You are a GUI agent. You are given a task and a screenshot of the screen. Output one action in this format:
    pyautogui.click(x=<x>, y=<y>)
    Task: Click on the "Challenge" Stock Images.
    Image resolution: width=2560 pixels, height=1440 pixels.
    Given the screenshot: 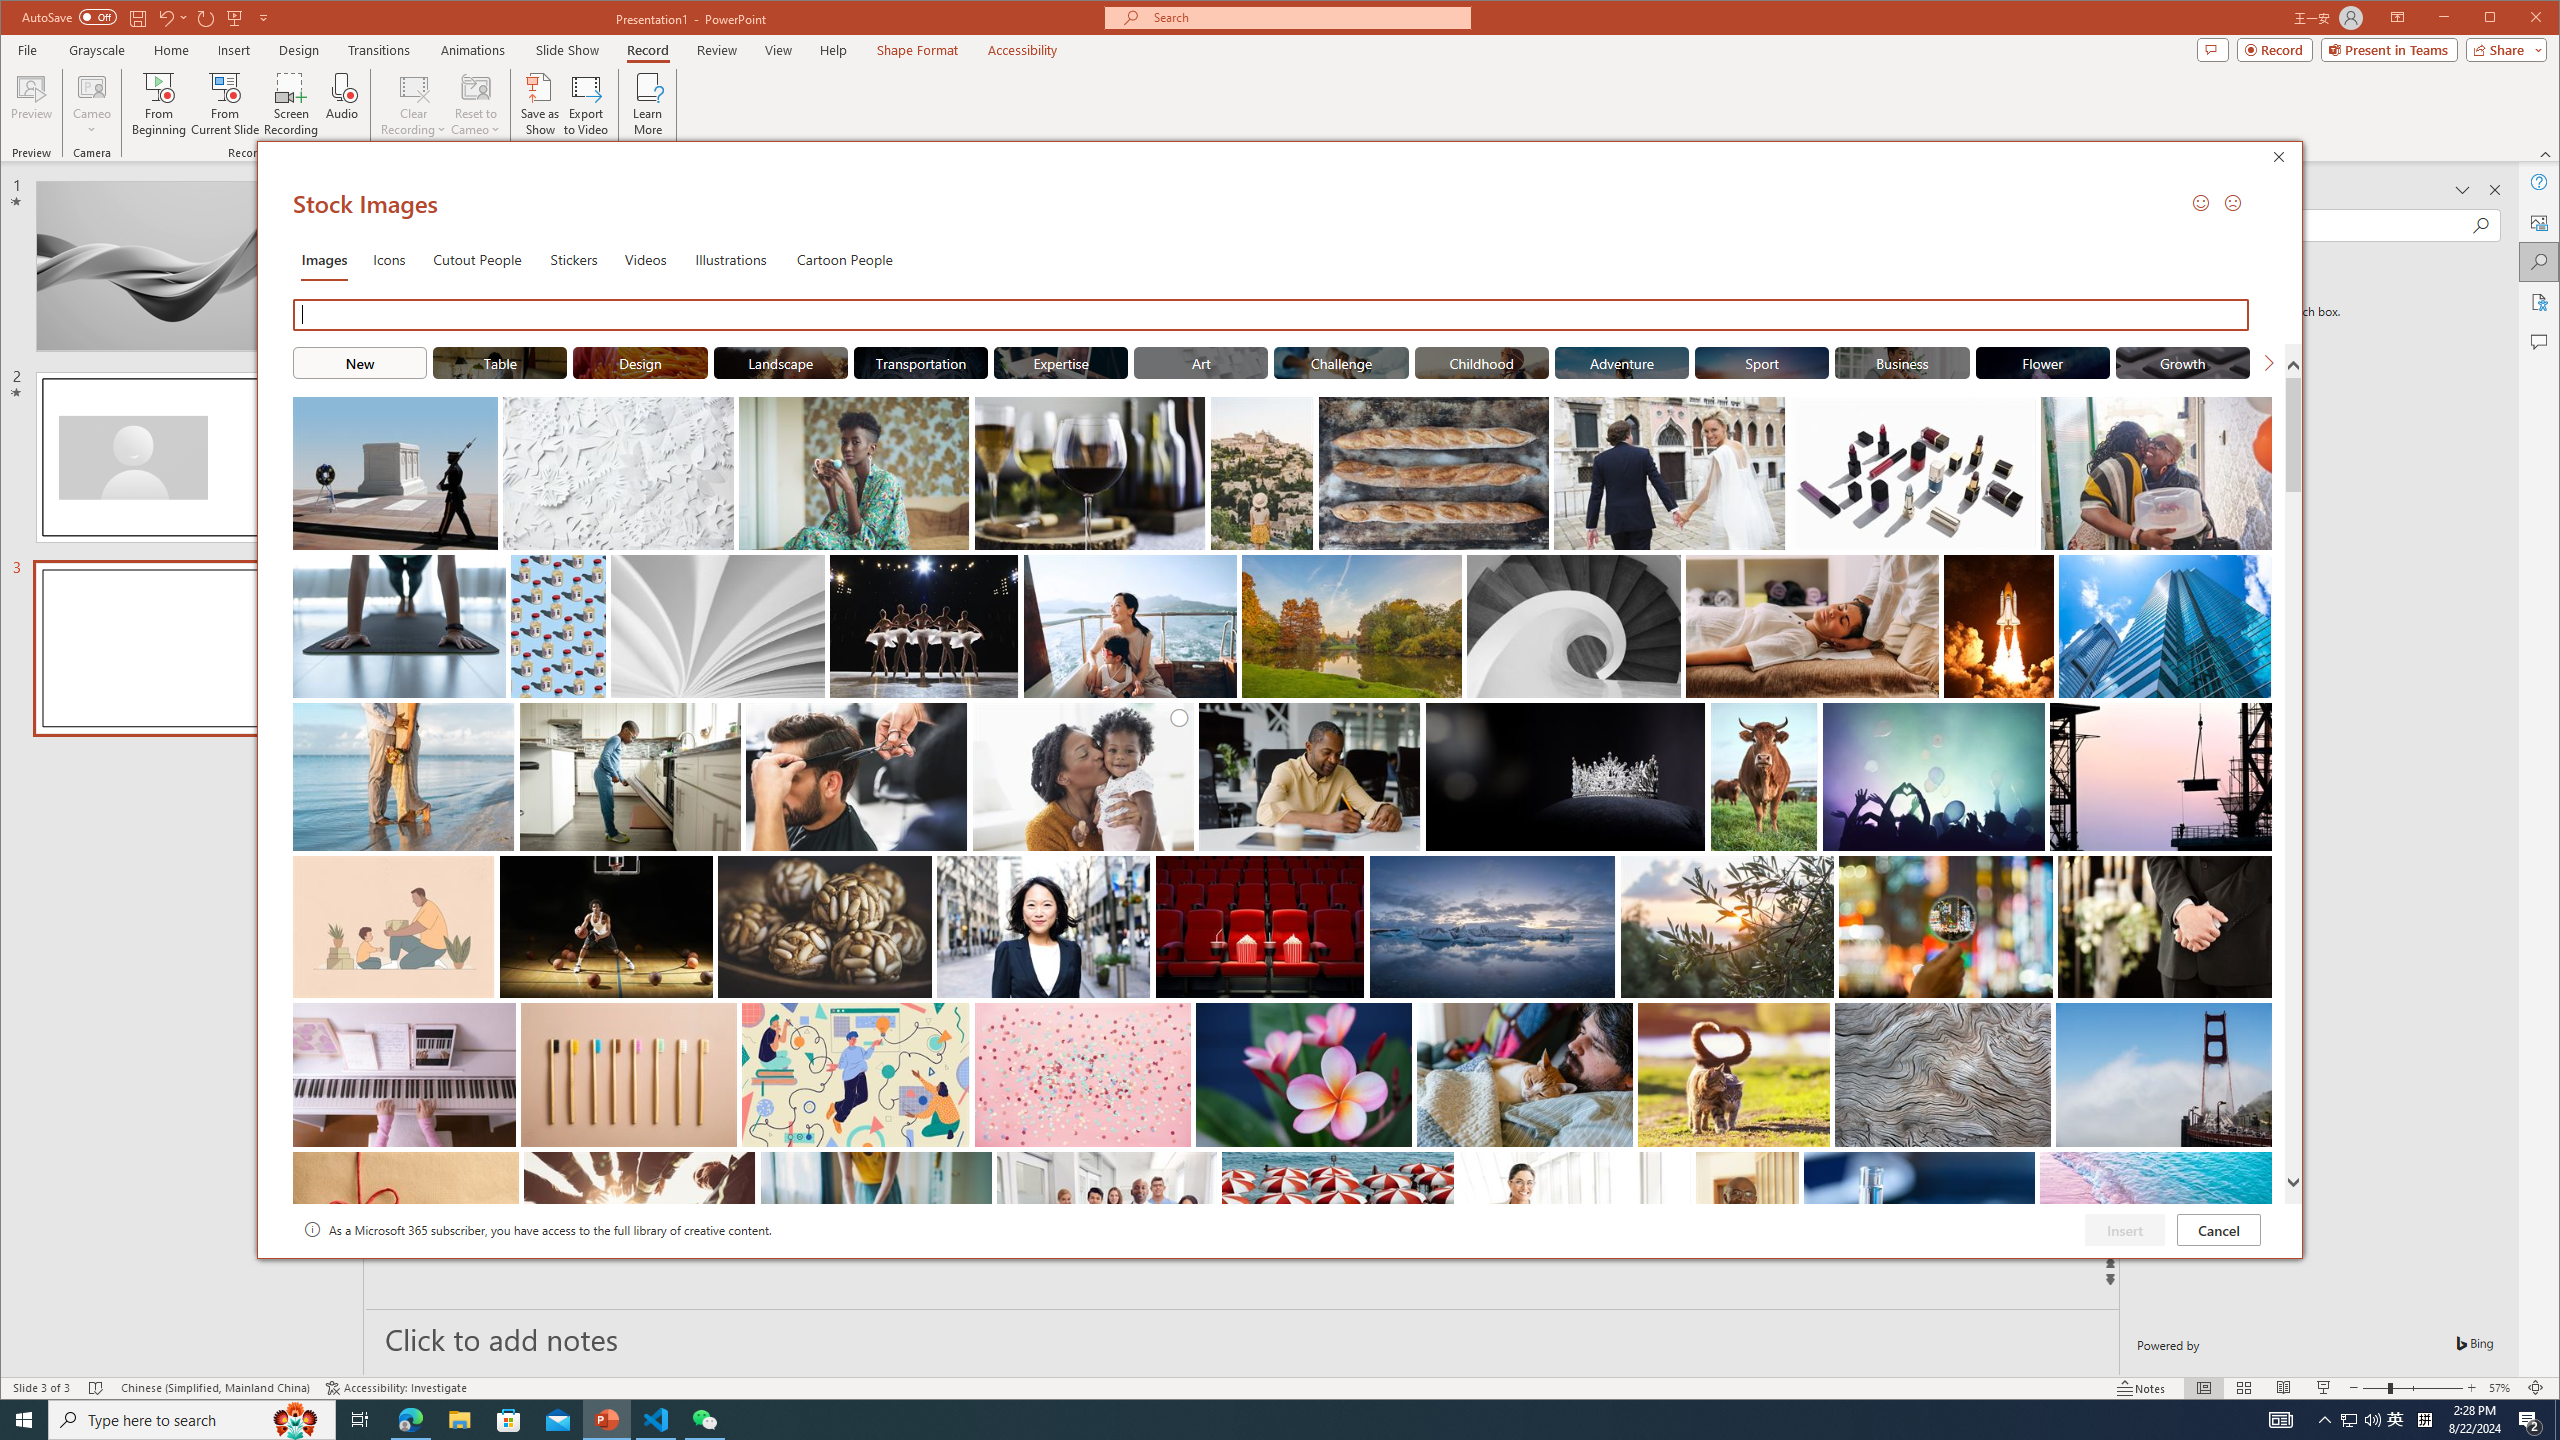 What is the action you would take?
    pyautogui.click(x=1341, y=362)
    